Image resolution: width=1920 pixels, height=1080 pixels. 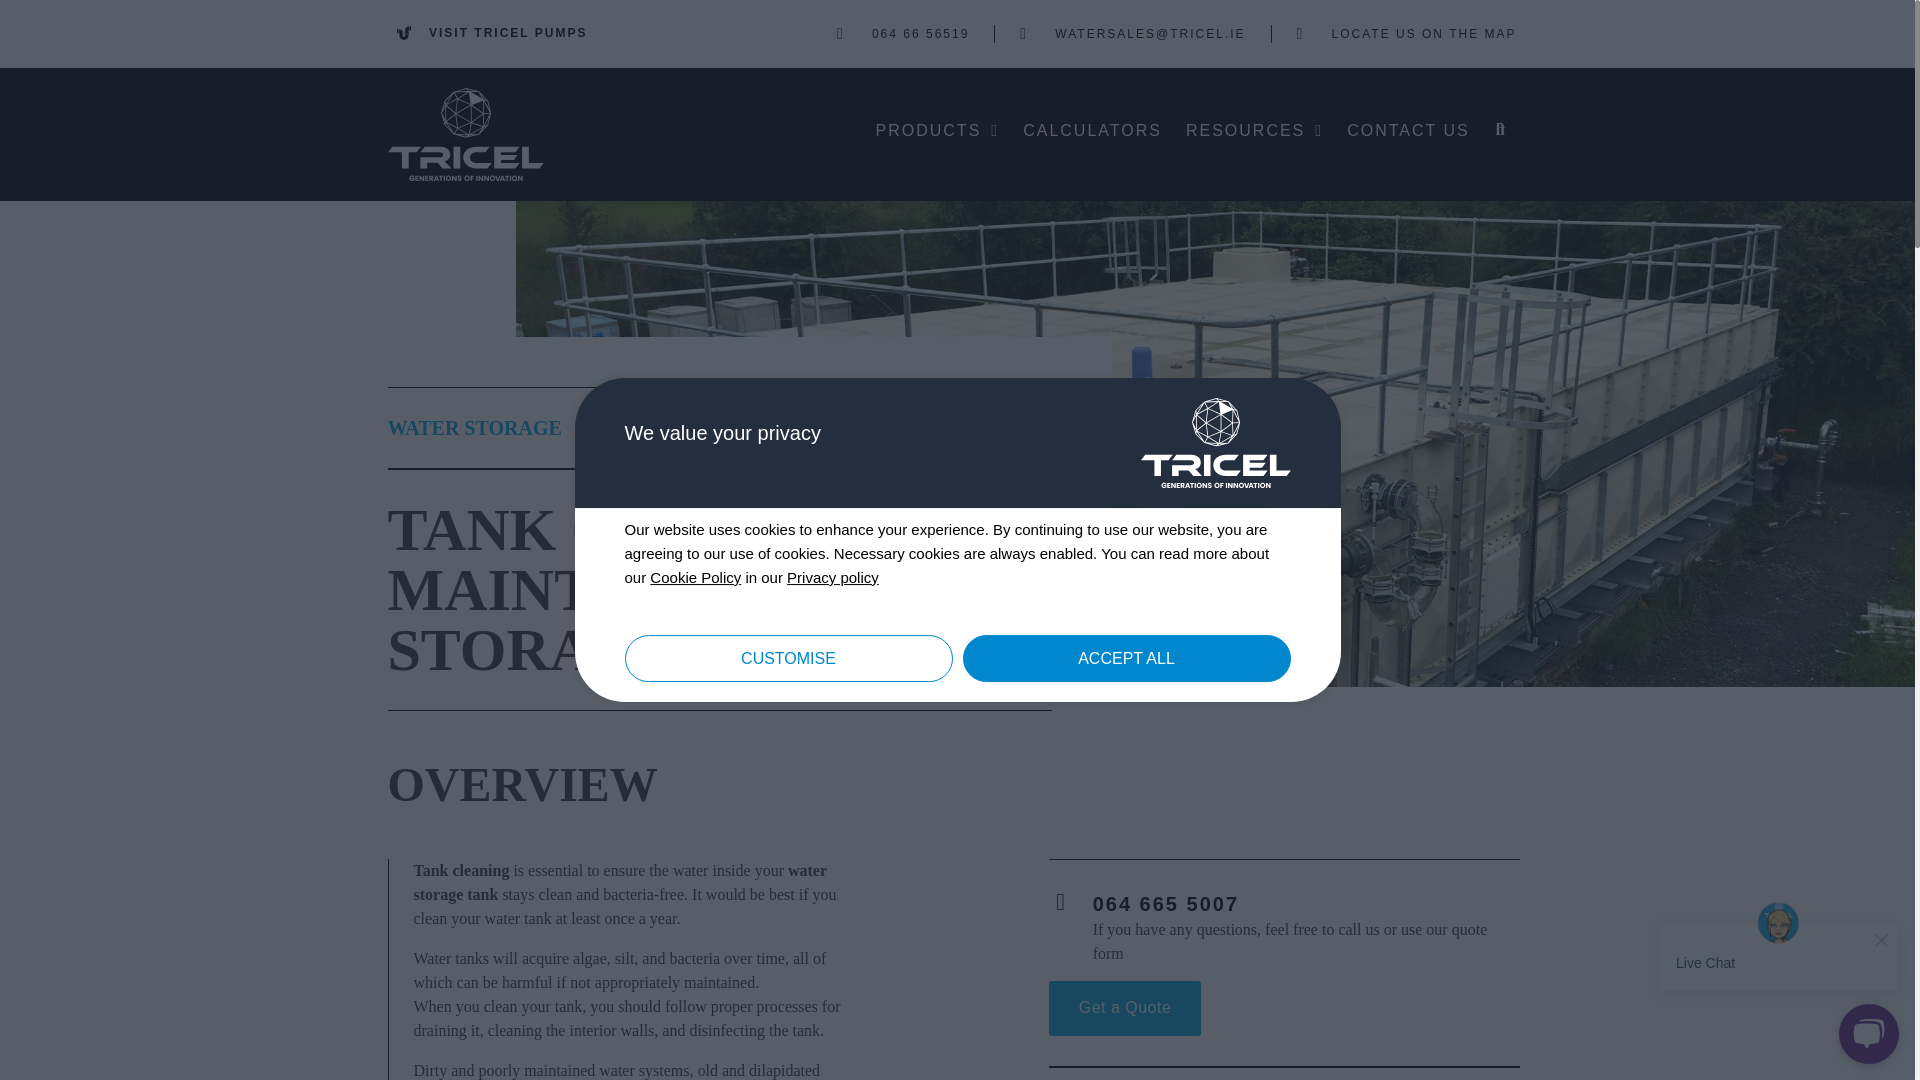 What do you see at coordinates (938, 130) in the screenshot?
I see `PRODUCTS` at bounding box center [938, 130].